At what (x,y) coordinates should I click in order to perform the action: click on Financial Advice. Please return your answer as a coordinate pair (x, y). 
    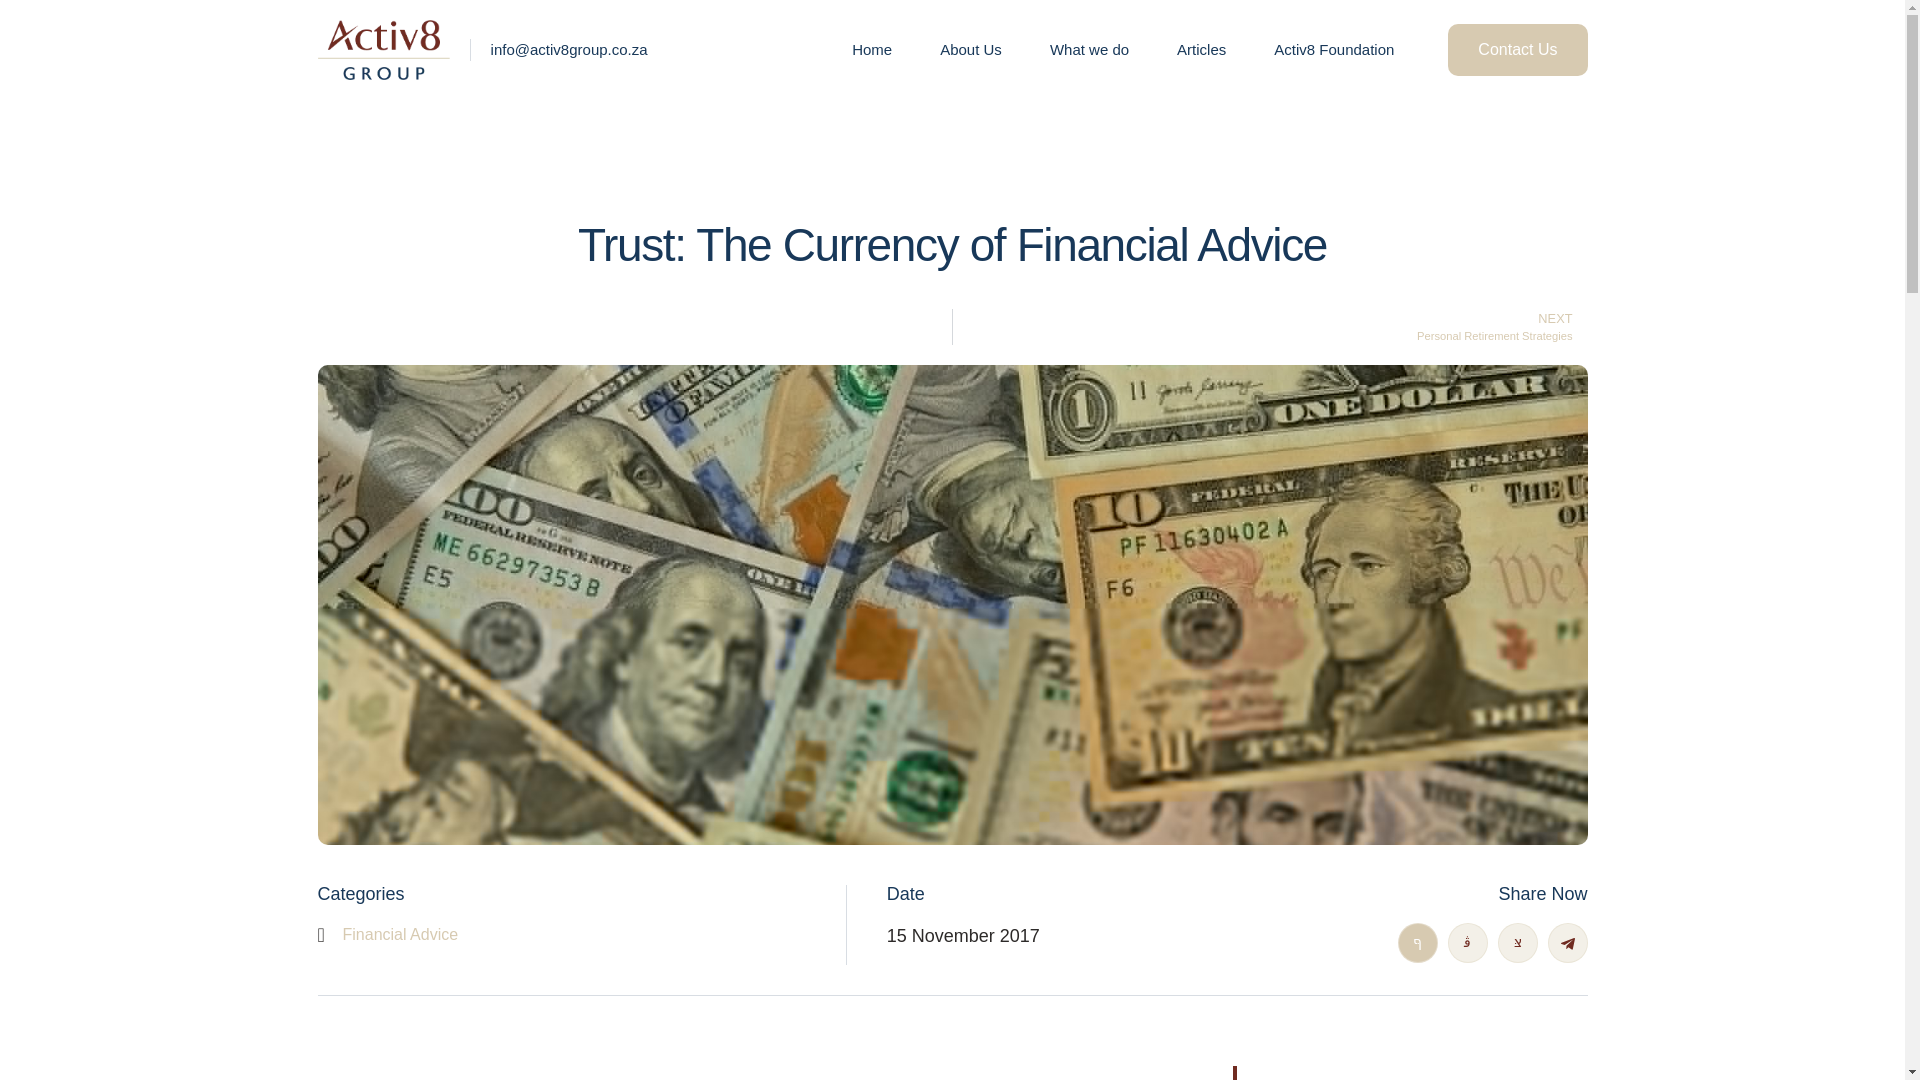
    Looking at the image, I should click on (1270, 326).